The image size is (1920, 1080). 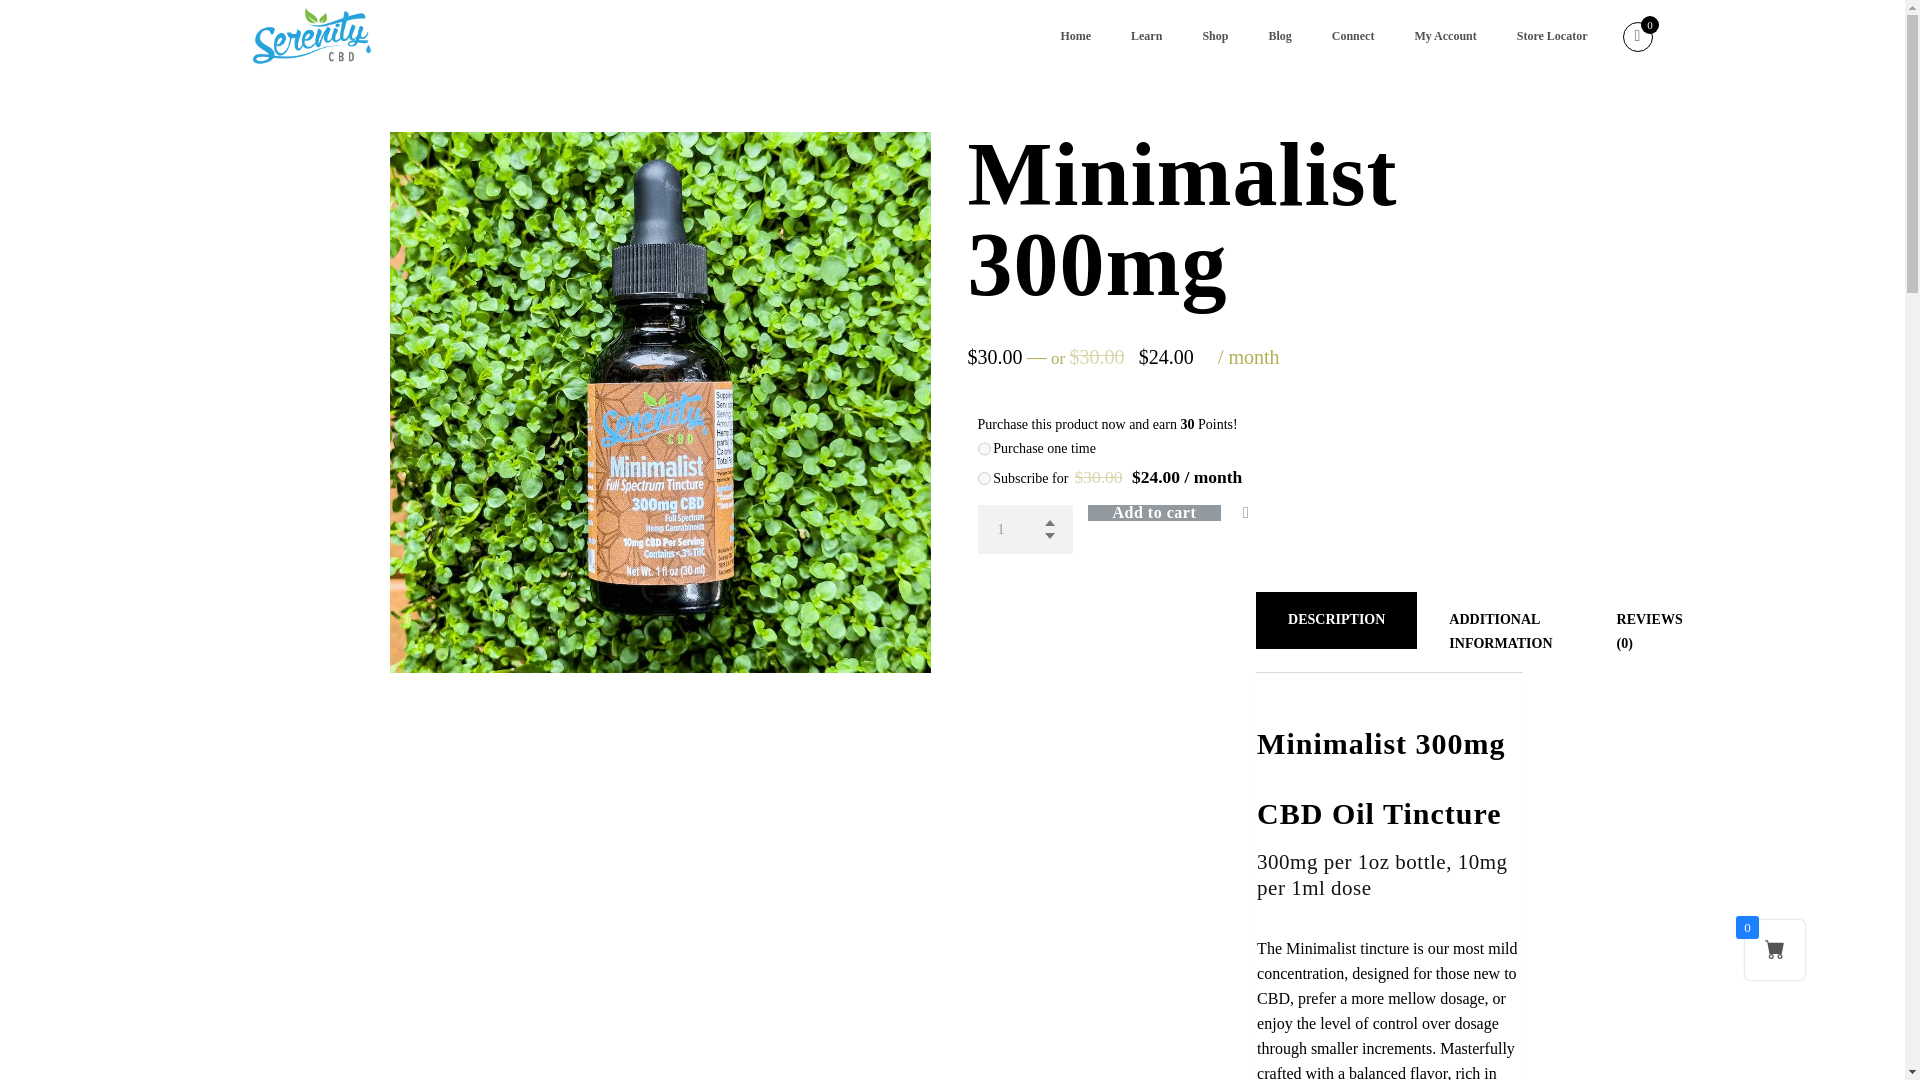 I want to click on 1, so click(x=1025, y=530).